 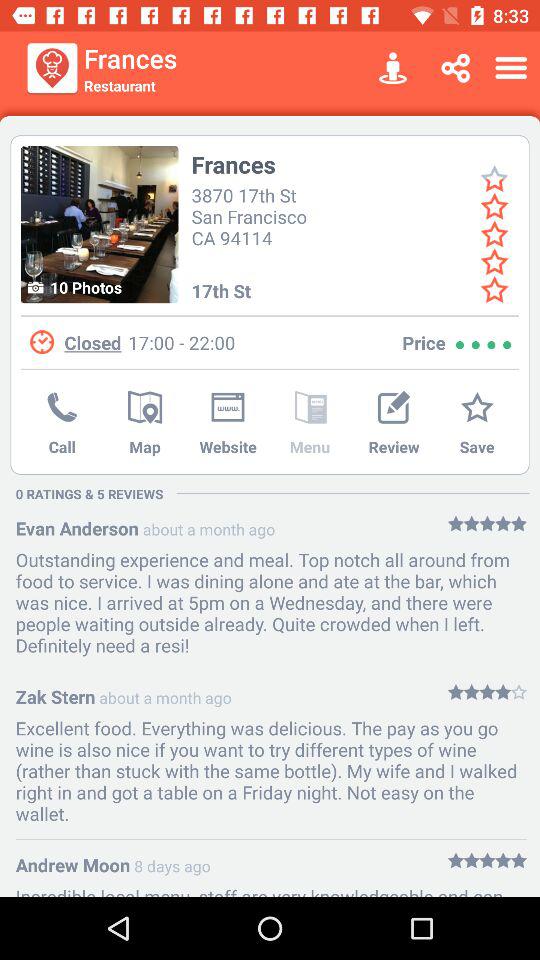 What do you see at coordinates (252, 214) in the screenshot?
I see `launch icon above the 17th st item` at bounding box center [252, 214].